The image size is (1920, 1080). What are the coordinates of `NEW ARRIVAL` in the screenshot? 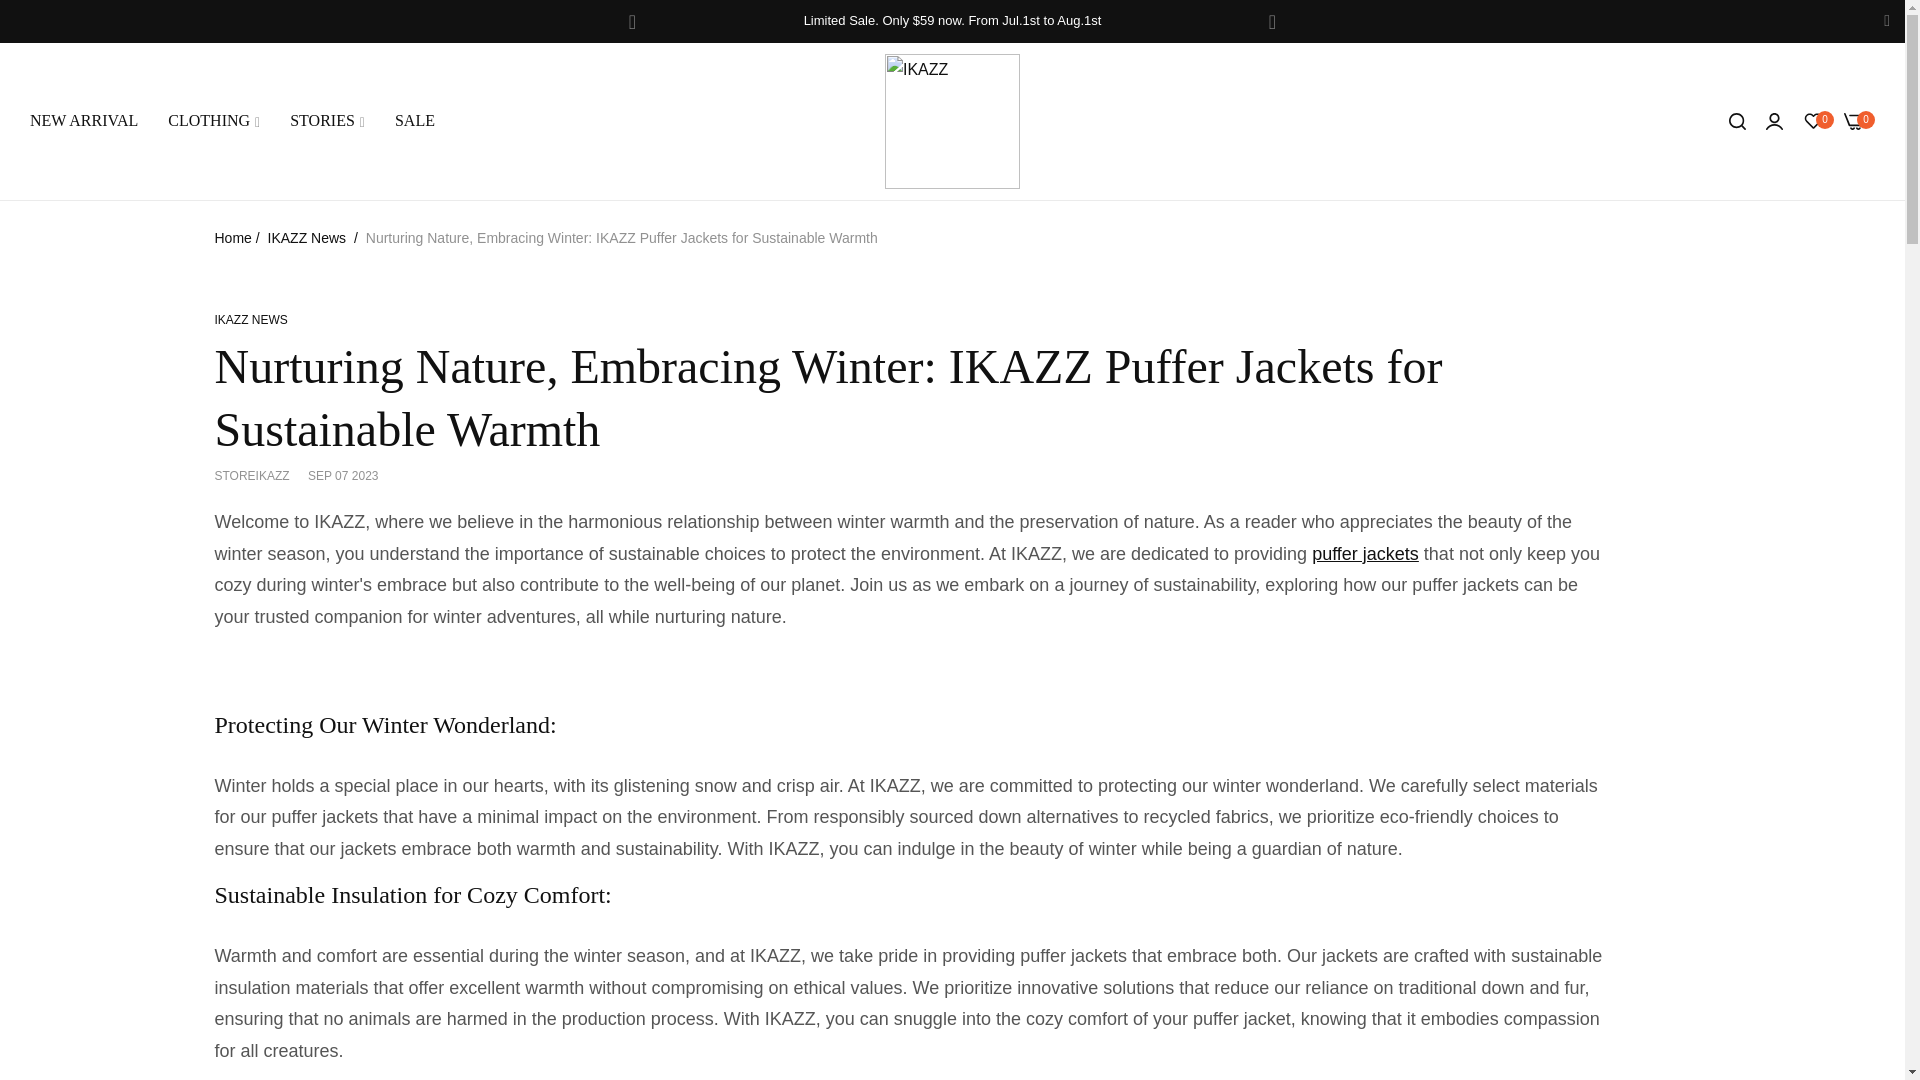 It's located at (84, 120).